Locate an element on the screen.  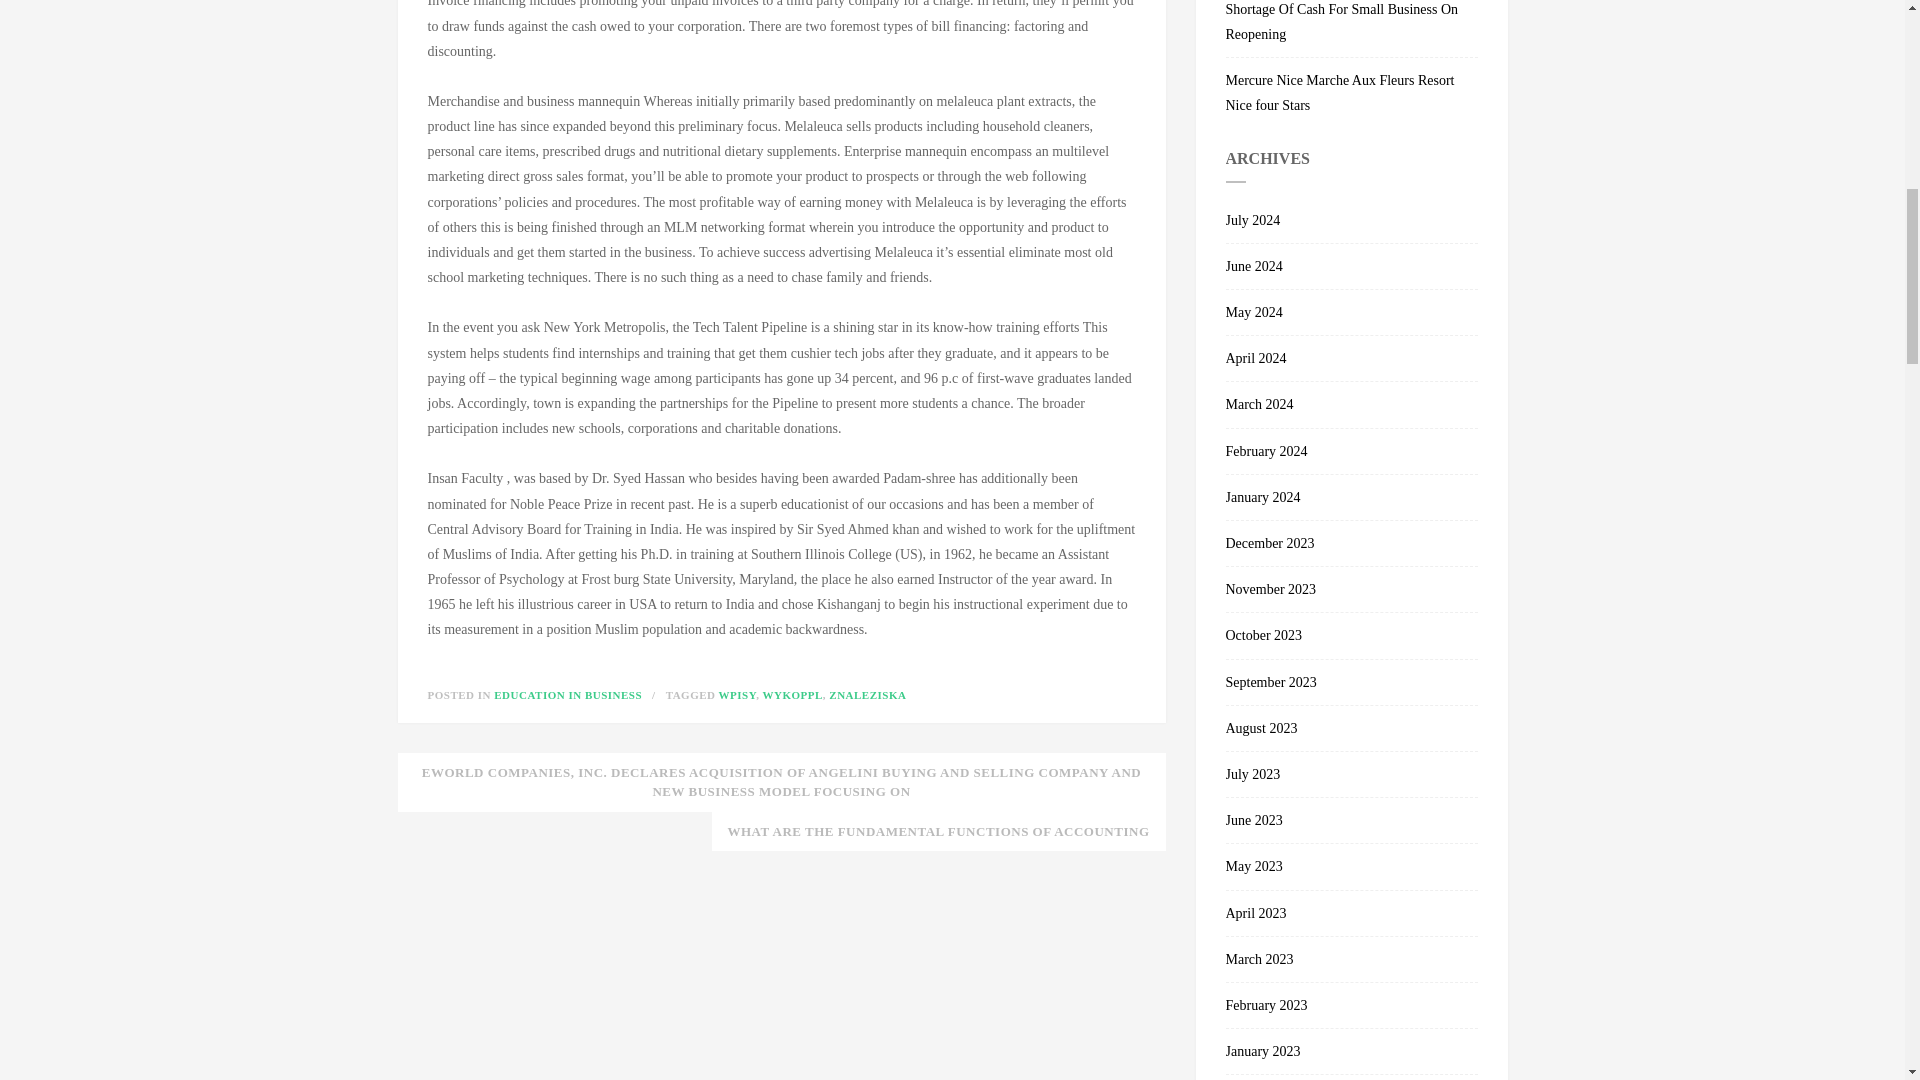
March 2024 is located at coordinates (1352, 404).